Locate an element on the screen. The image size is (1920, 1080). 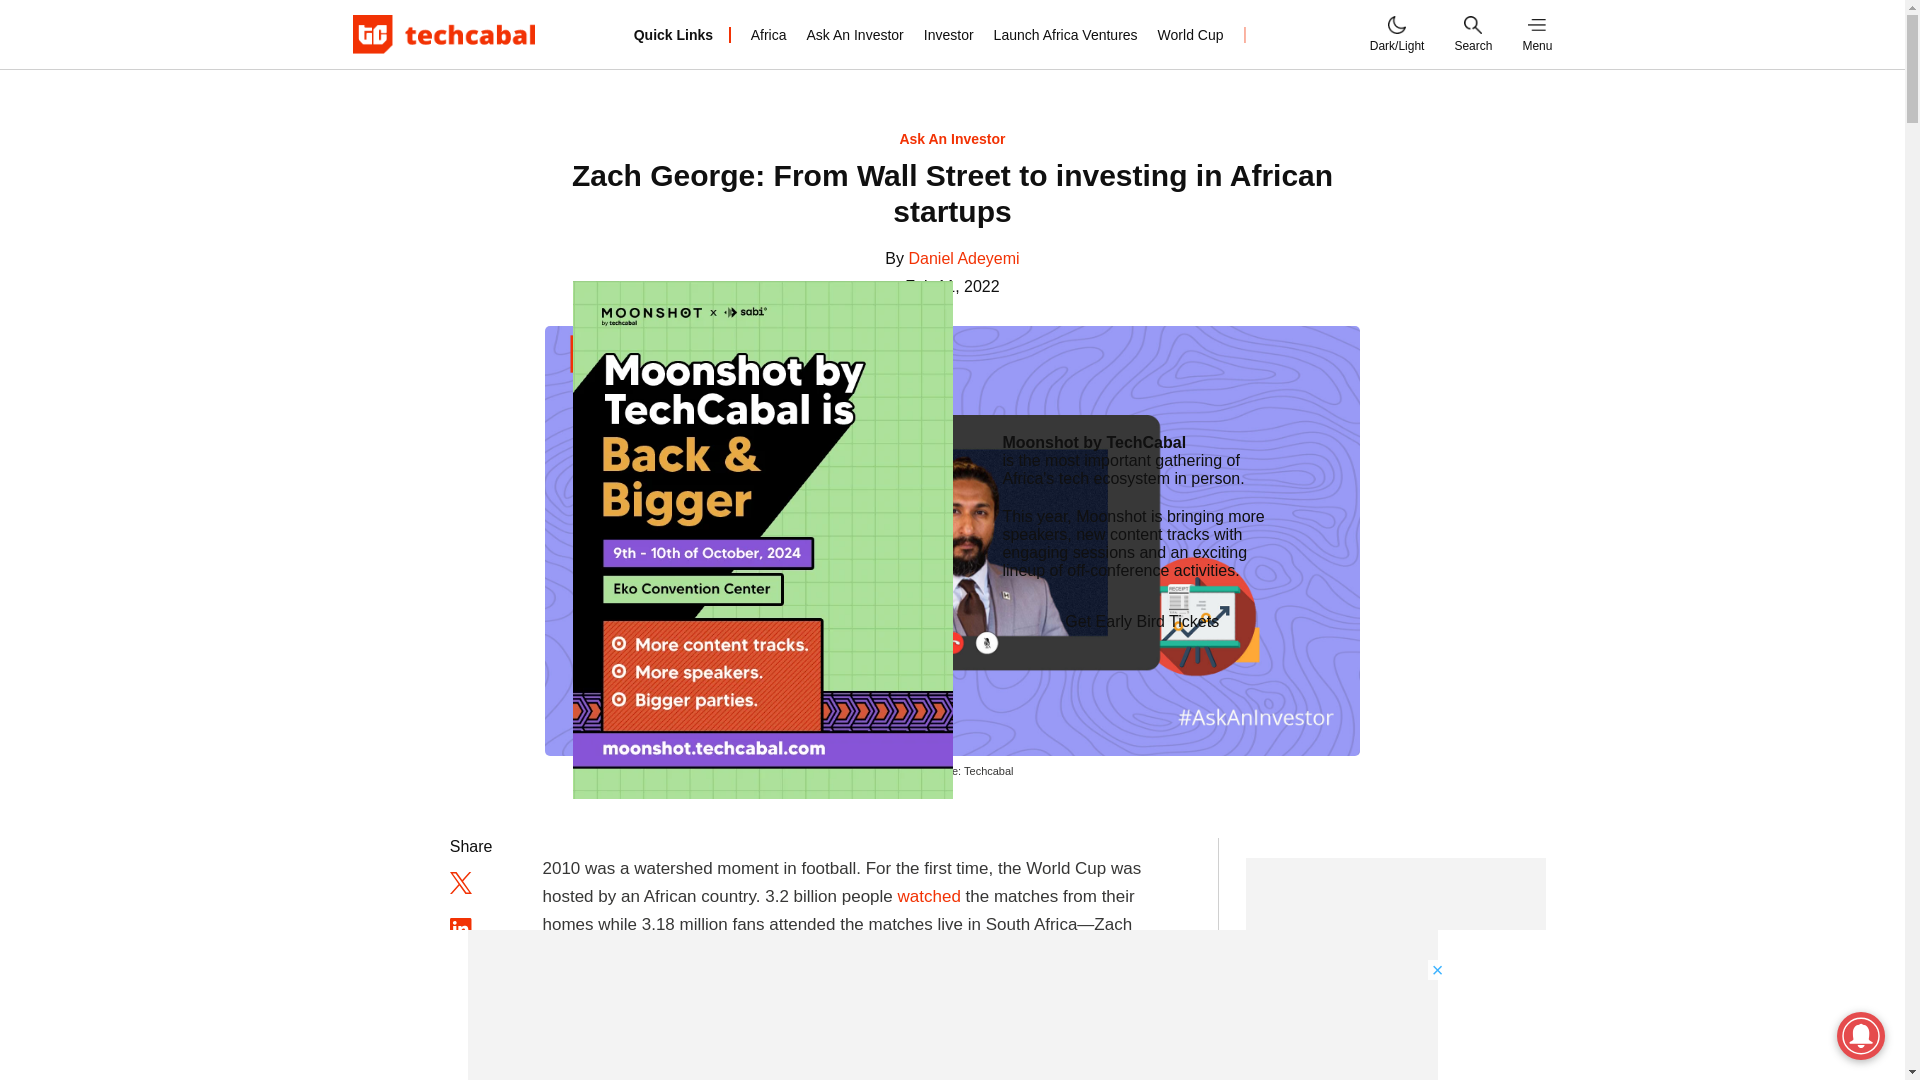
Investor is located at coordinates (948, 34).